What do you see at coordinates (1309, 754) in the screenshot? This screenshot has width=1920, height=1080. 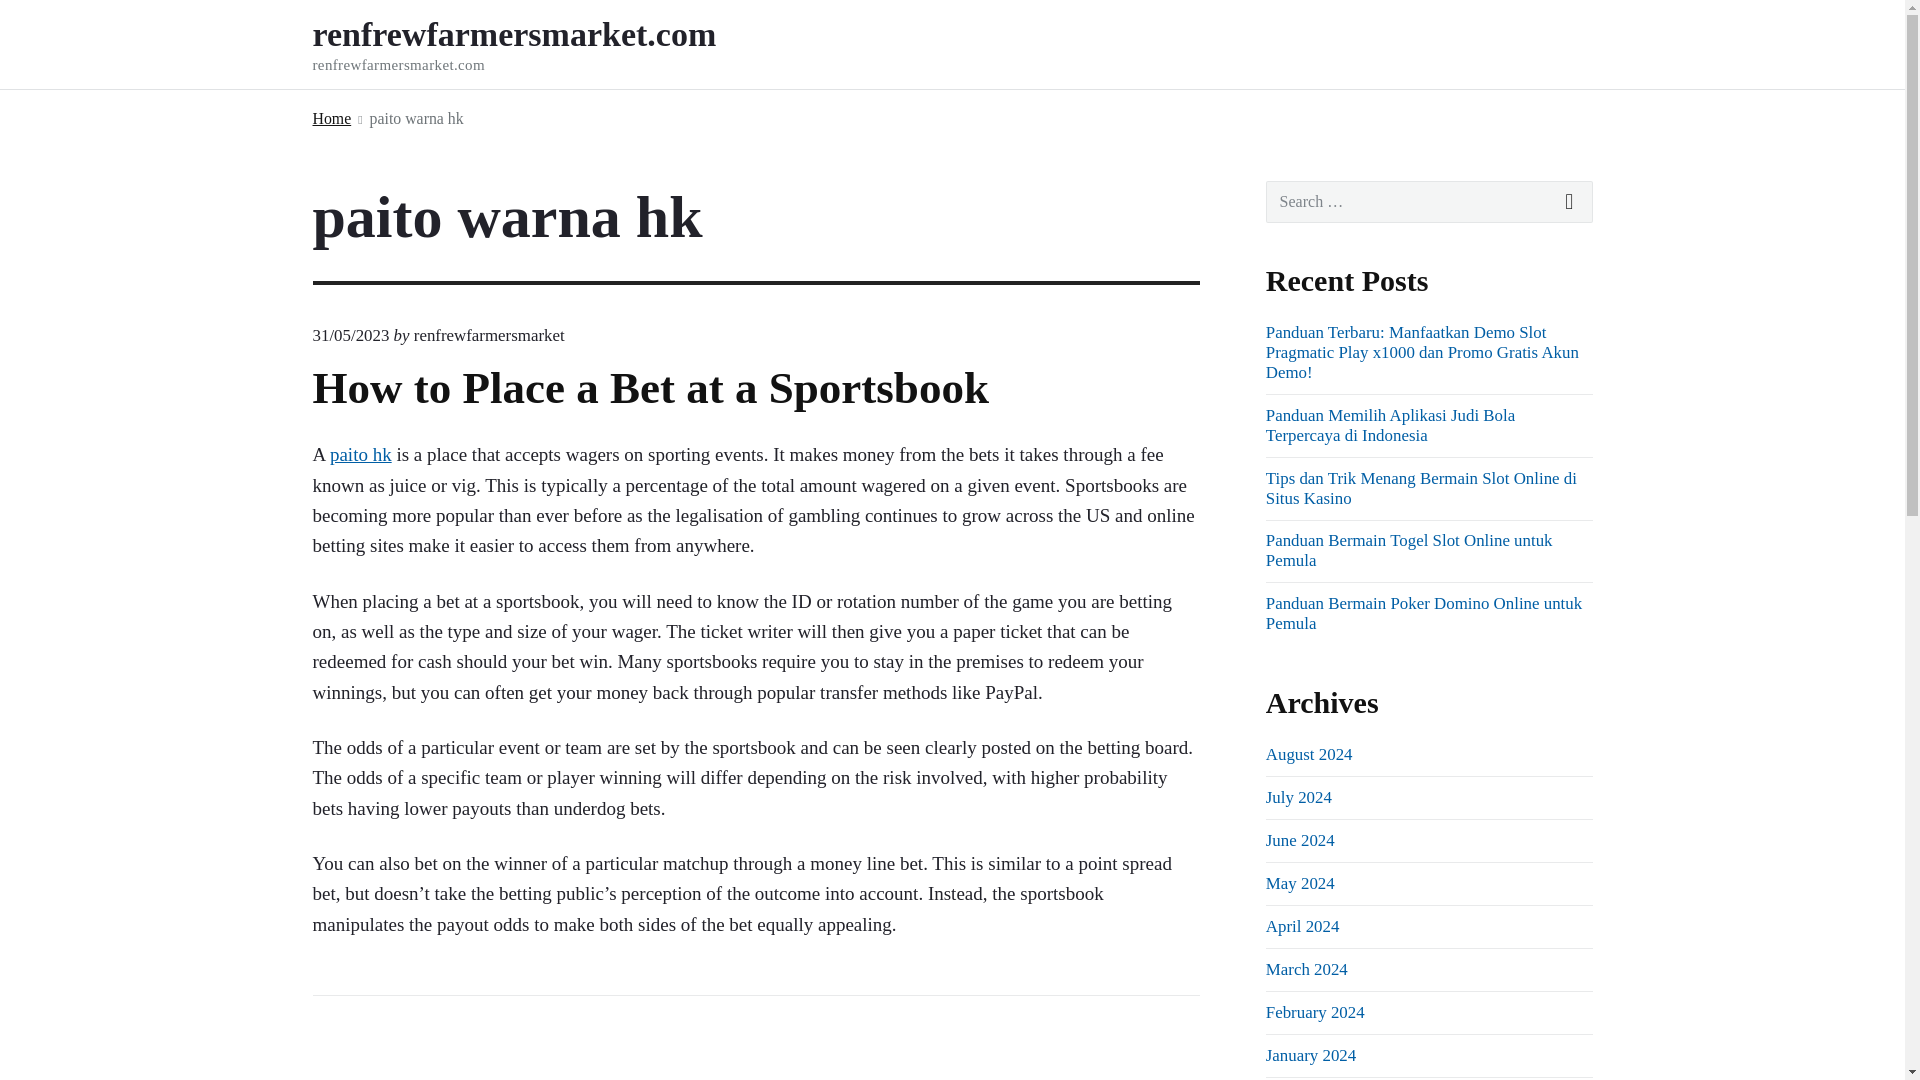 I see `August 2024` at bounding box center [1309, 754].